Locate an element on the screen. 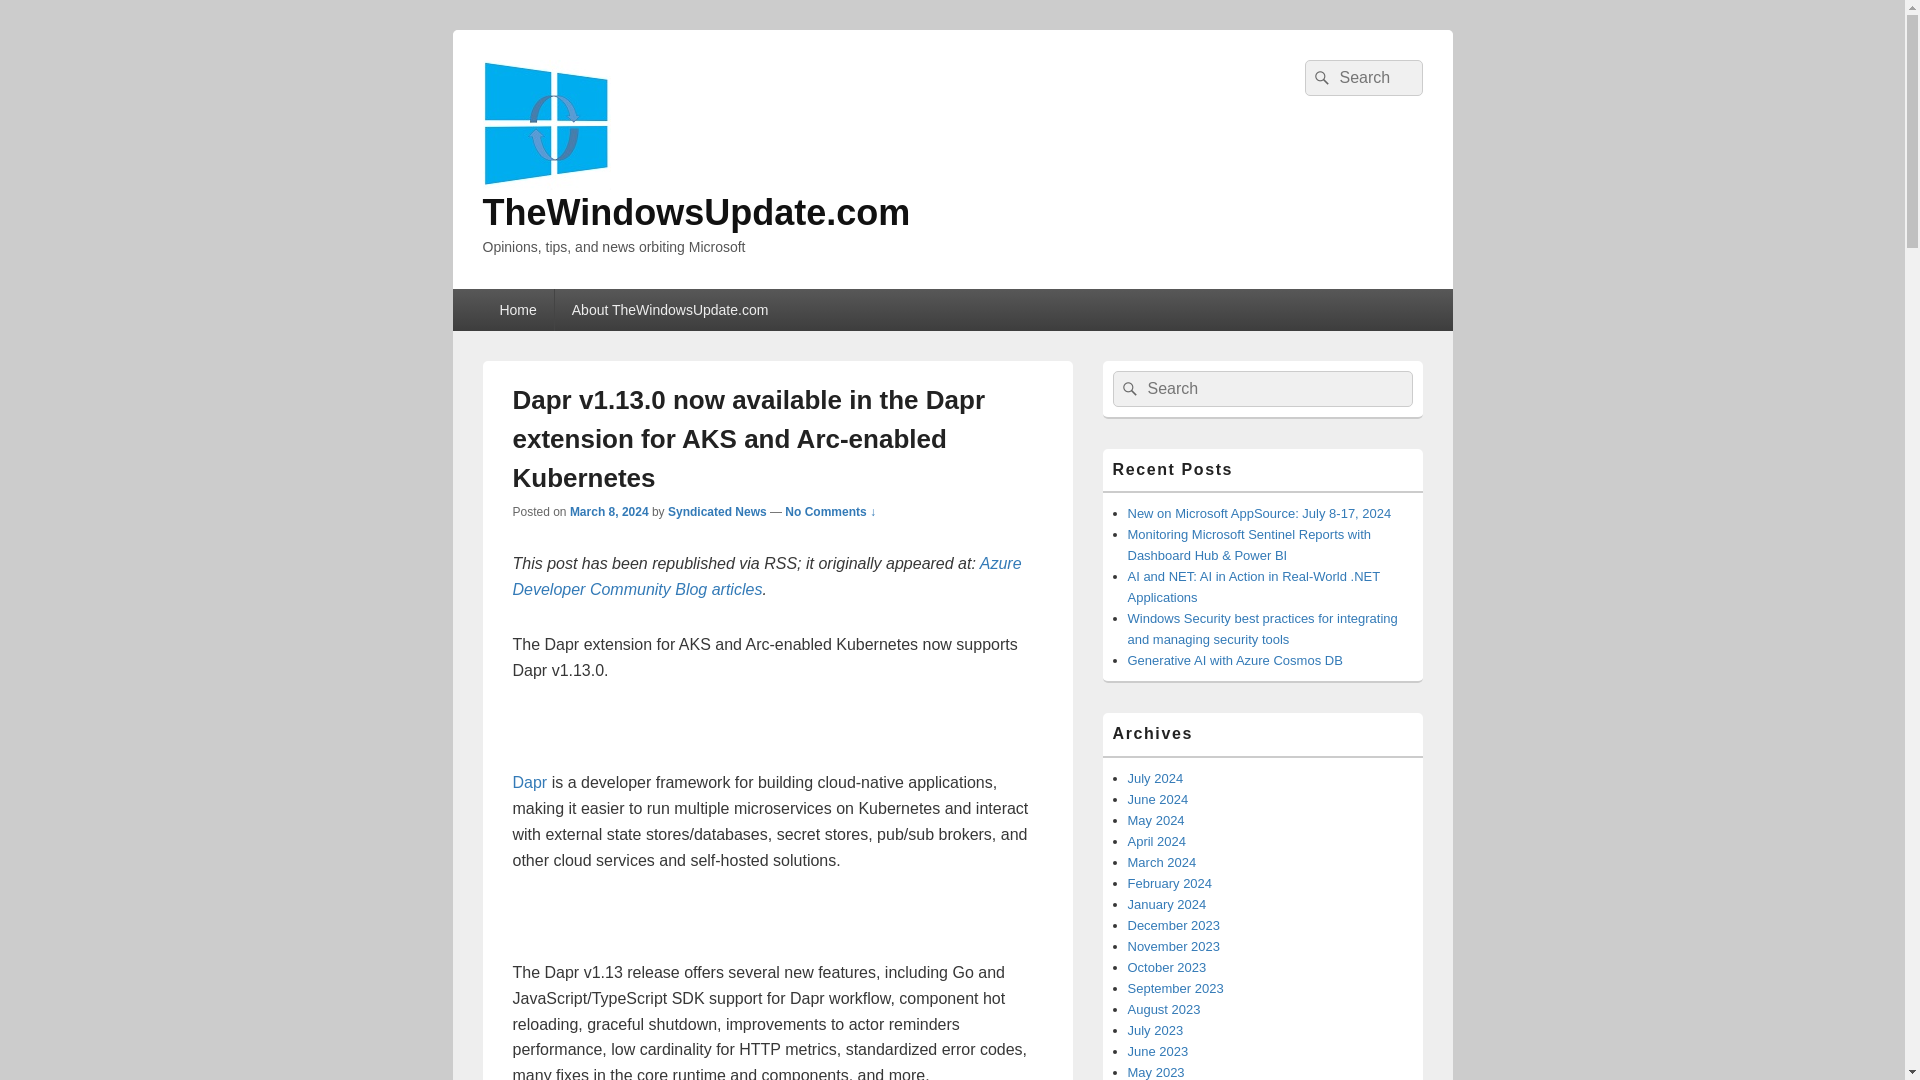 The image size is (1920, 1080). 12:28 PM is located at coordinates (609, 512).